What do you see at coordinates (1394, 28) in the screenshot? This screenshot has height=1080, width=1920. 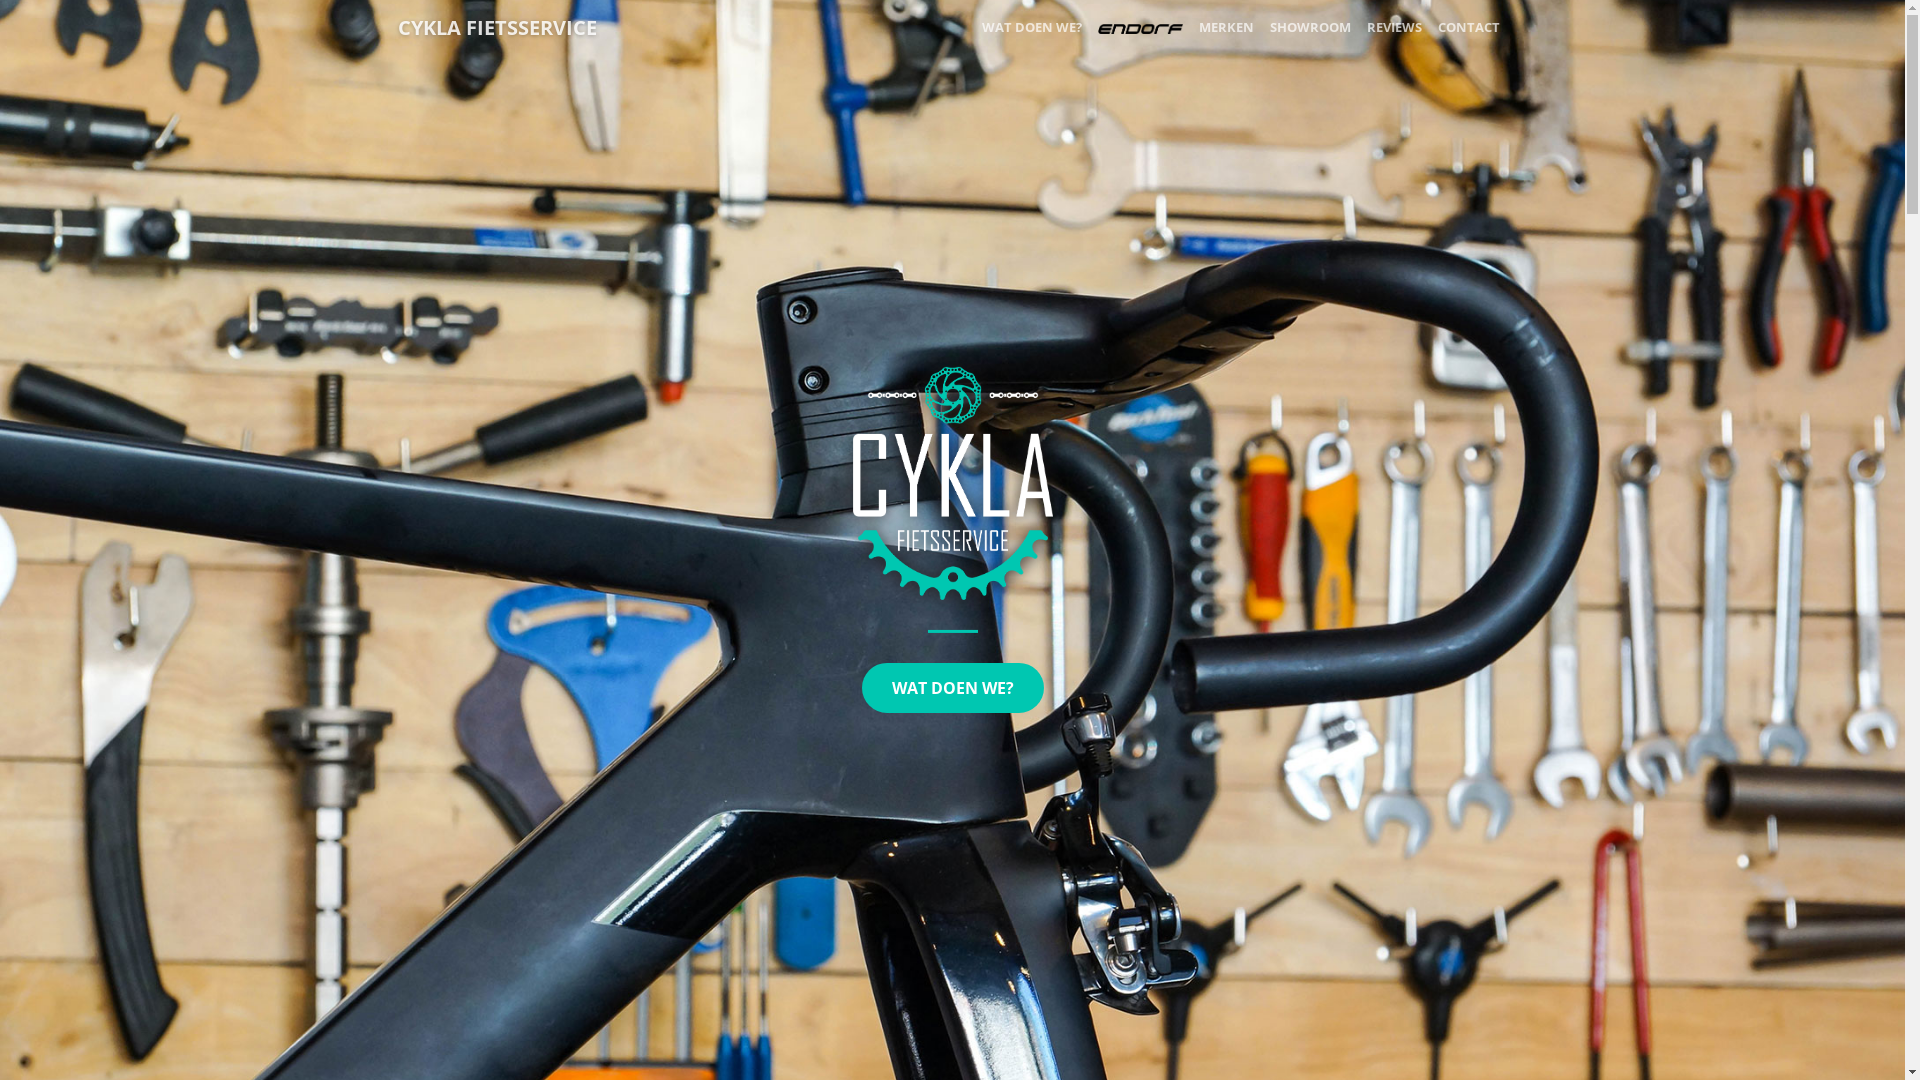 I see `REVIEWS` at bounding box center [1394, 28].